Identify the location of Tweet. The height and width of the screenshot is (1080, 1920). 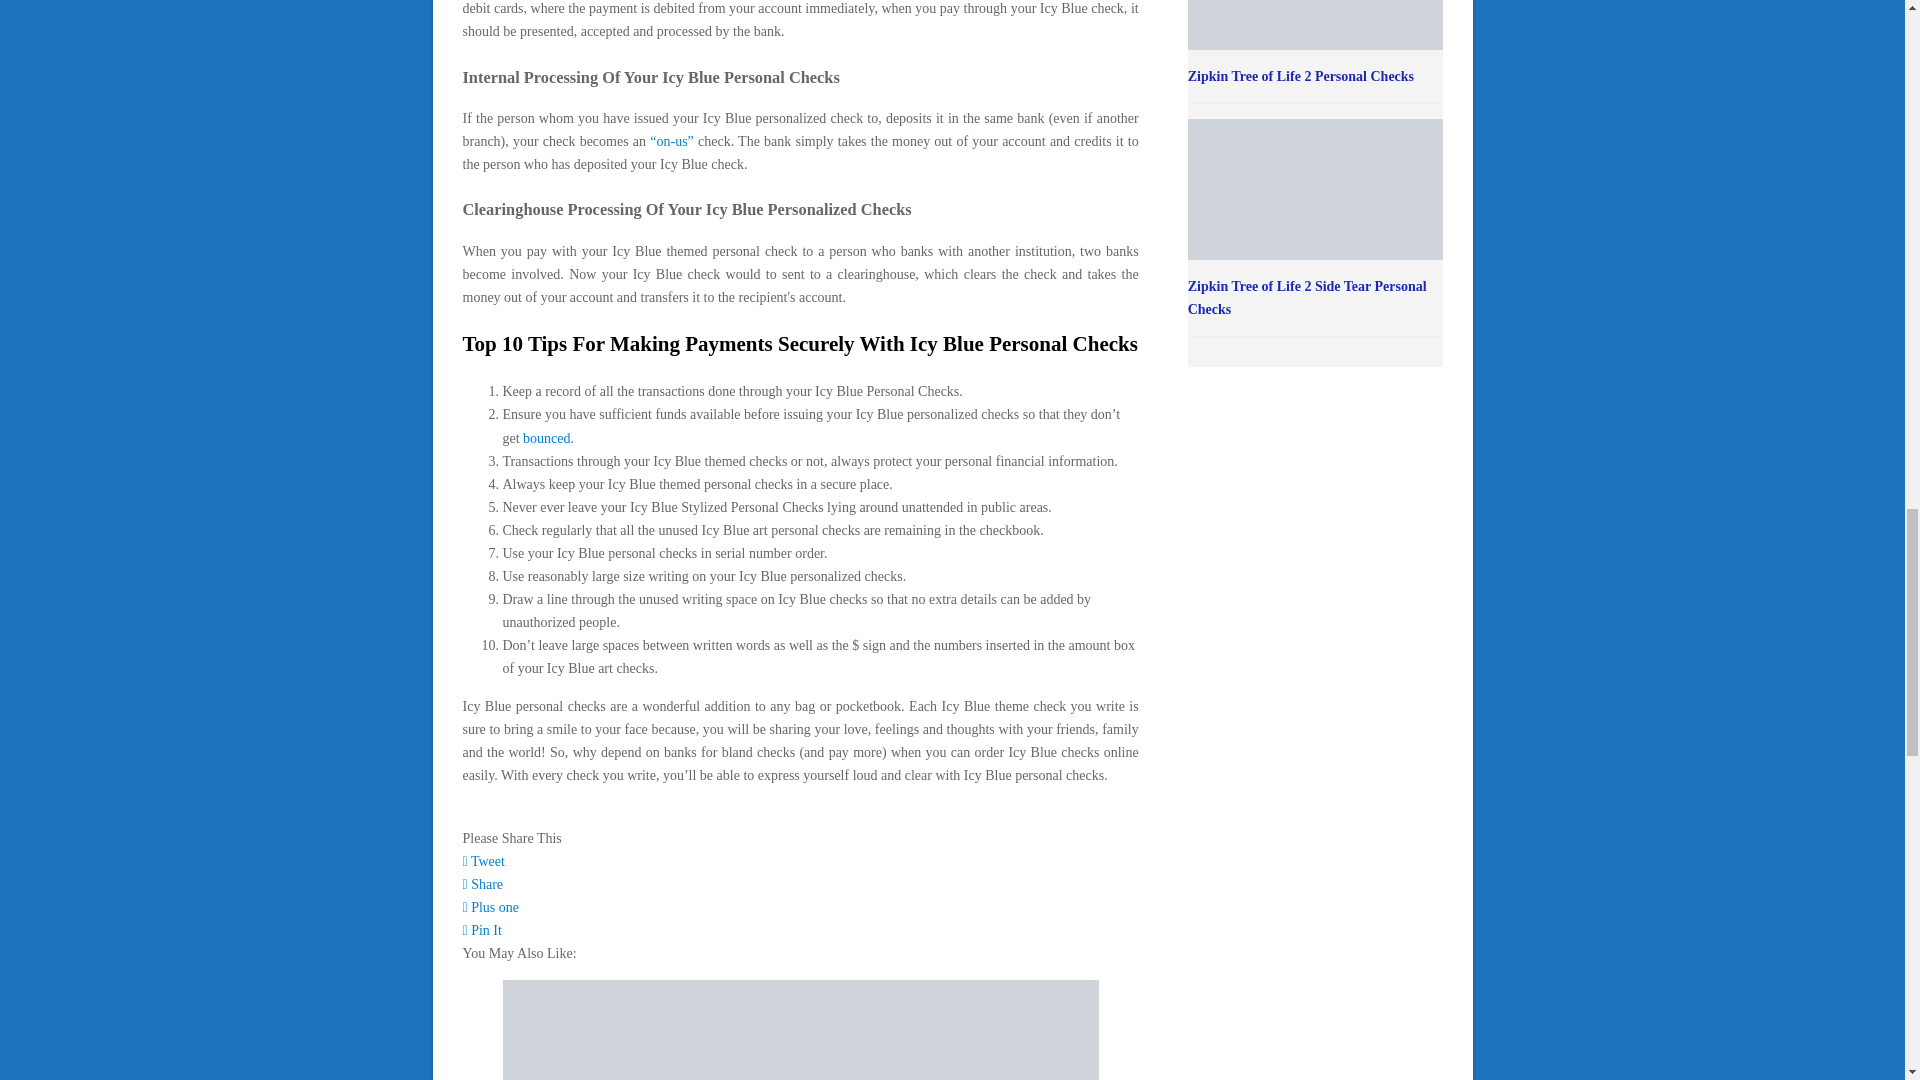
(482, 862).